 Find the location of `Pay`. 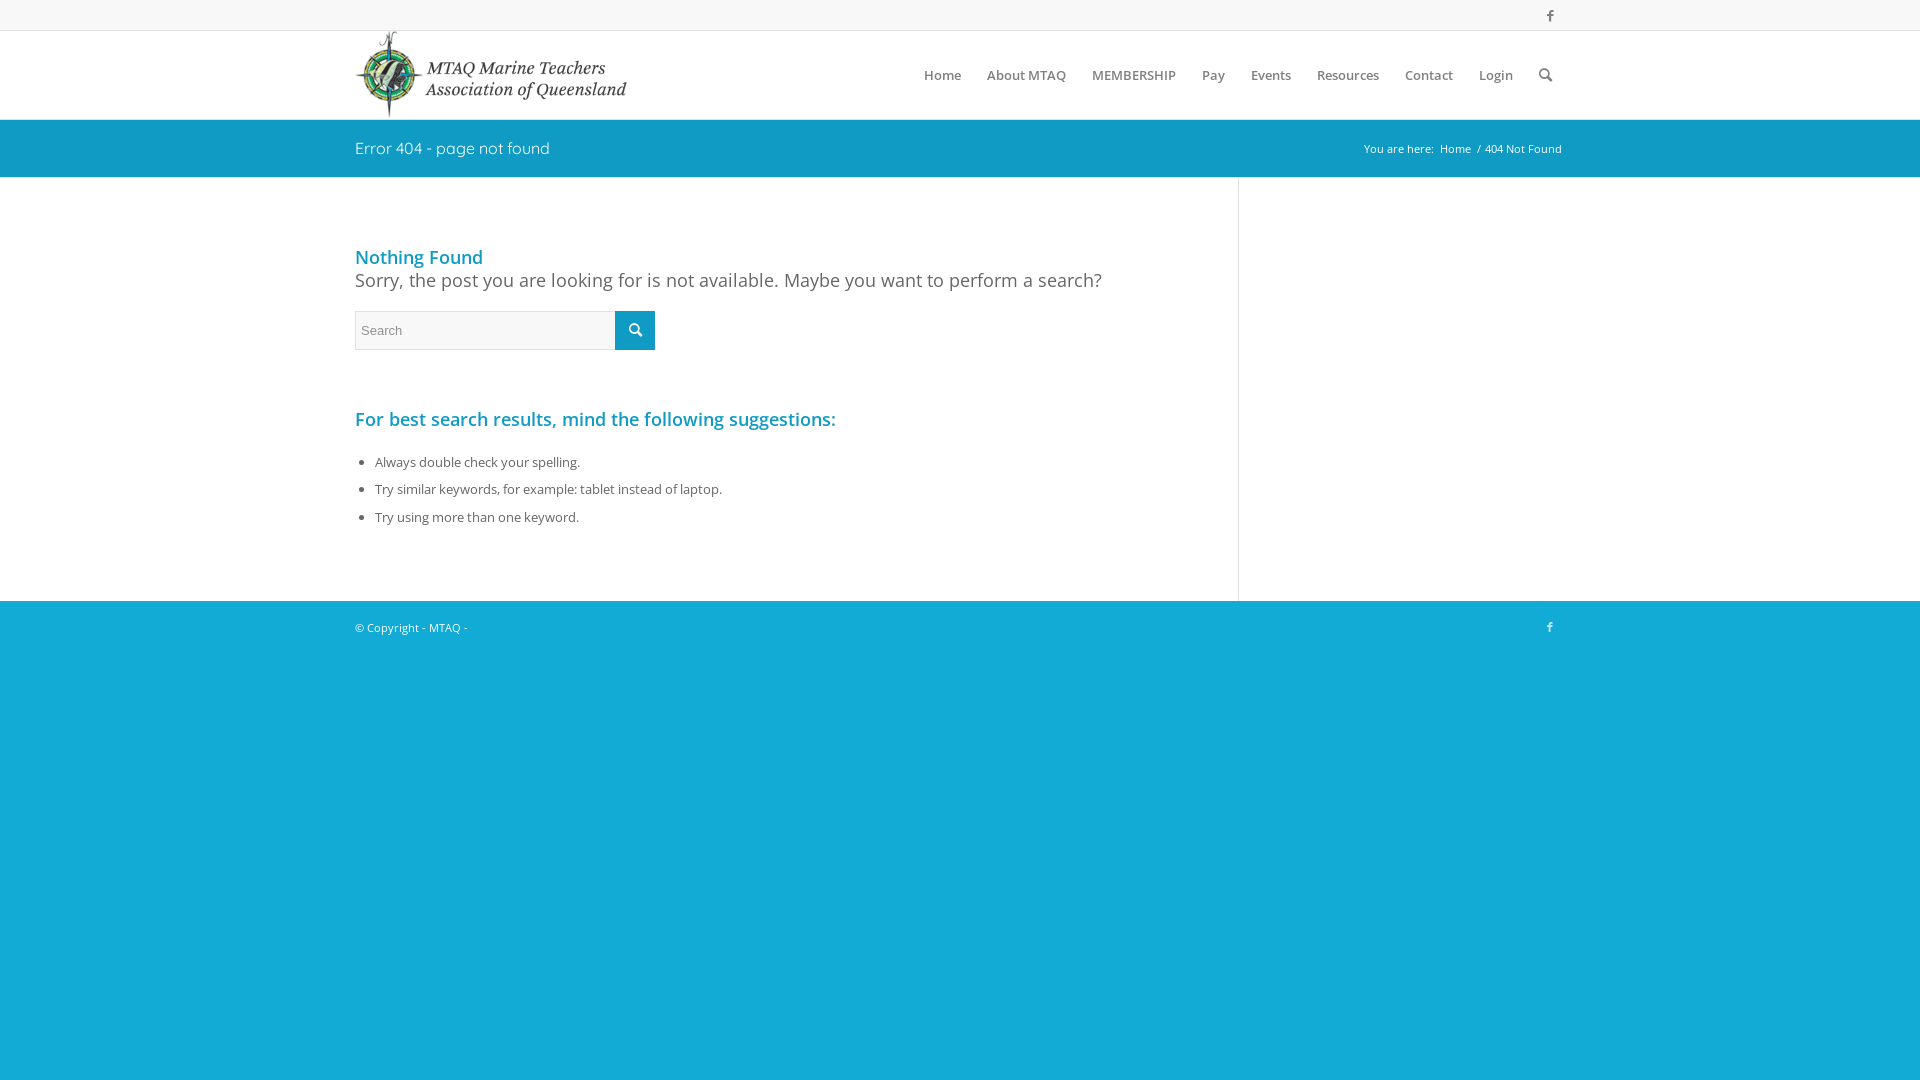

Pay is located at coordinates (1214, 75).